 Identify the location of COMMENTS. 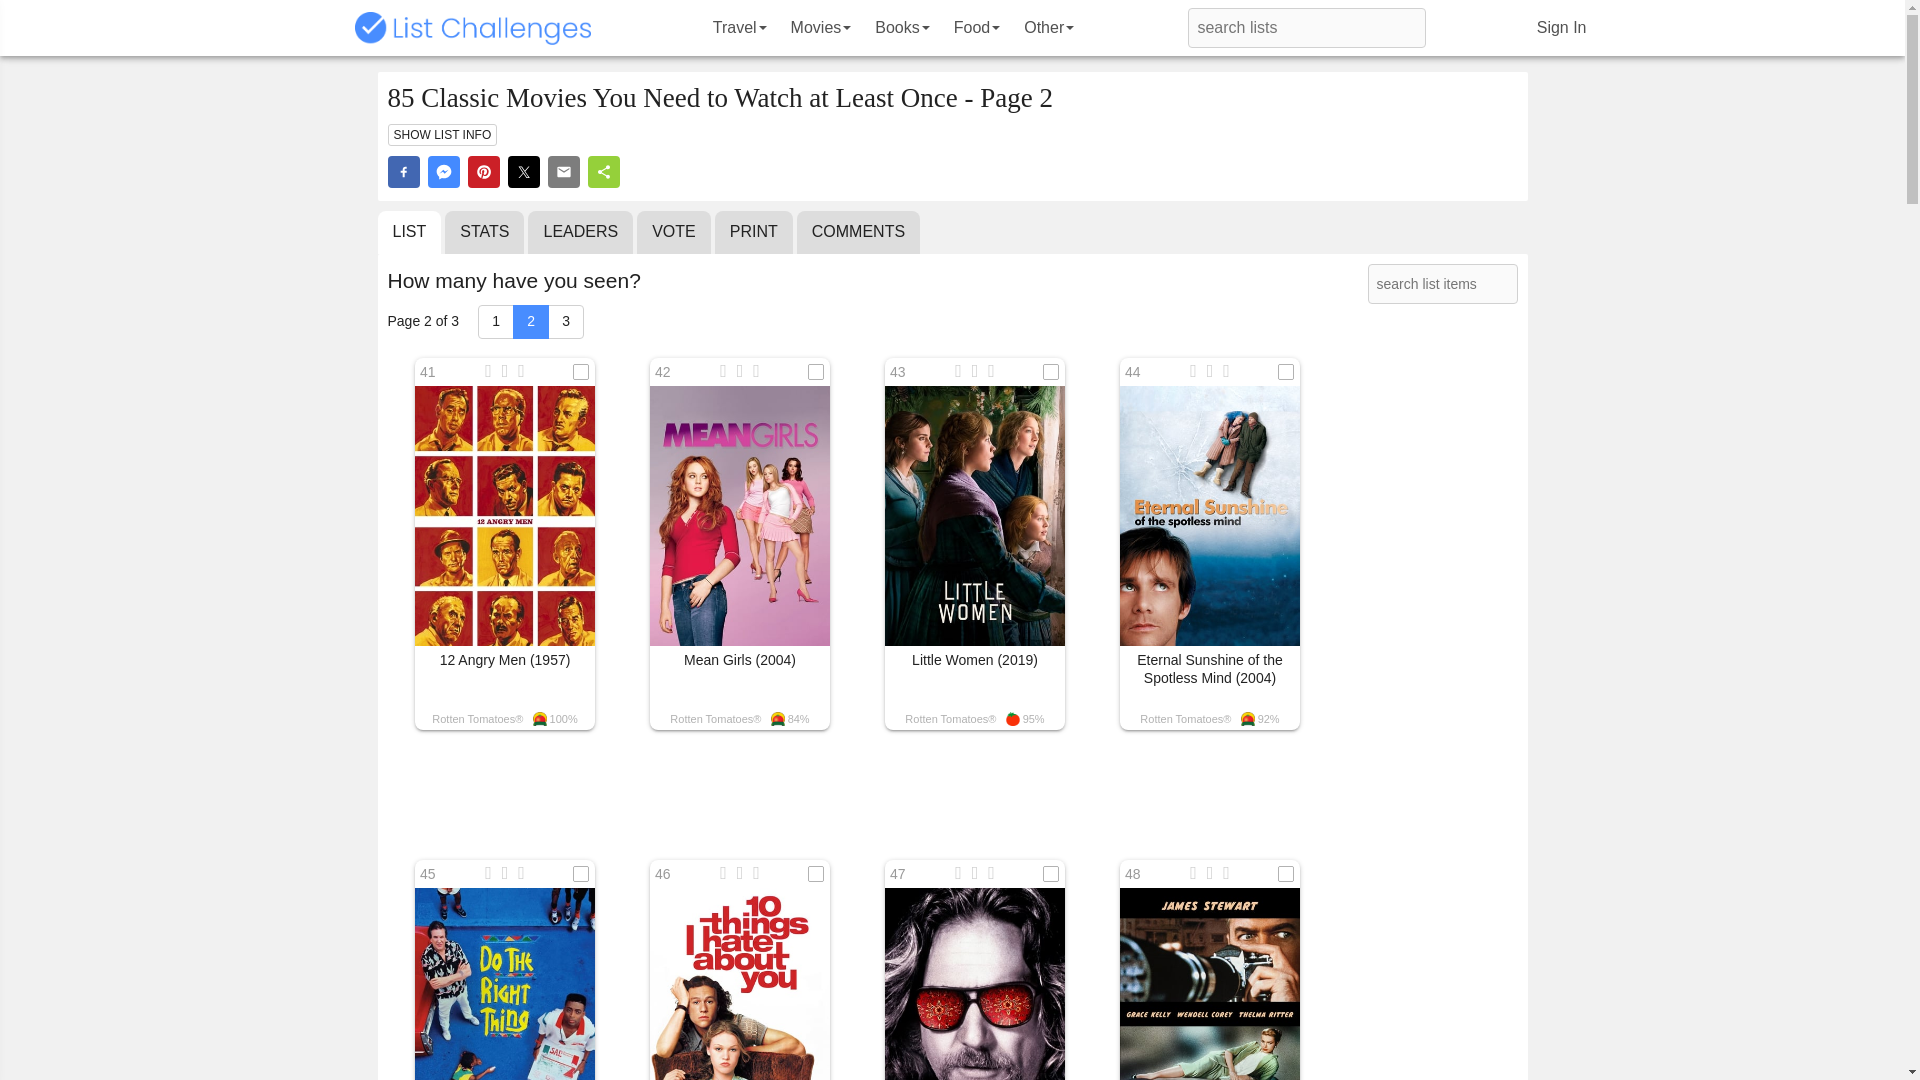
(858, 232).